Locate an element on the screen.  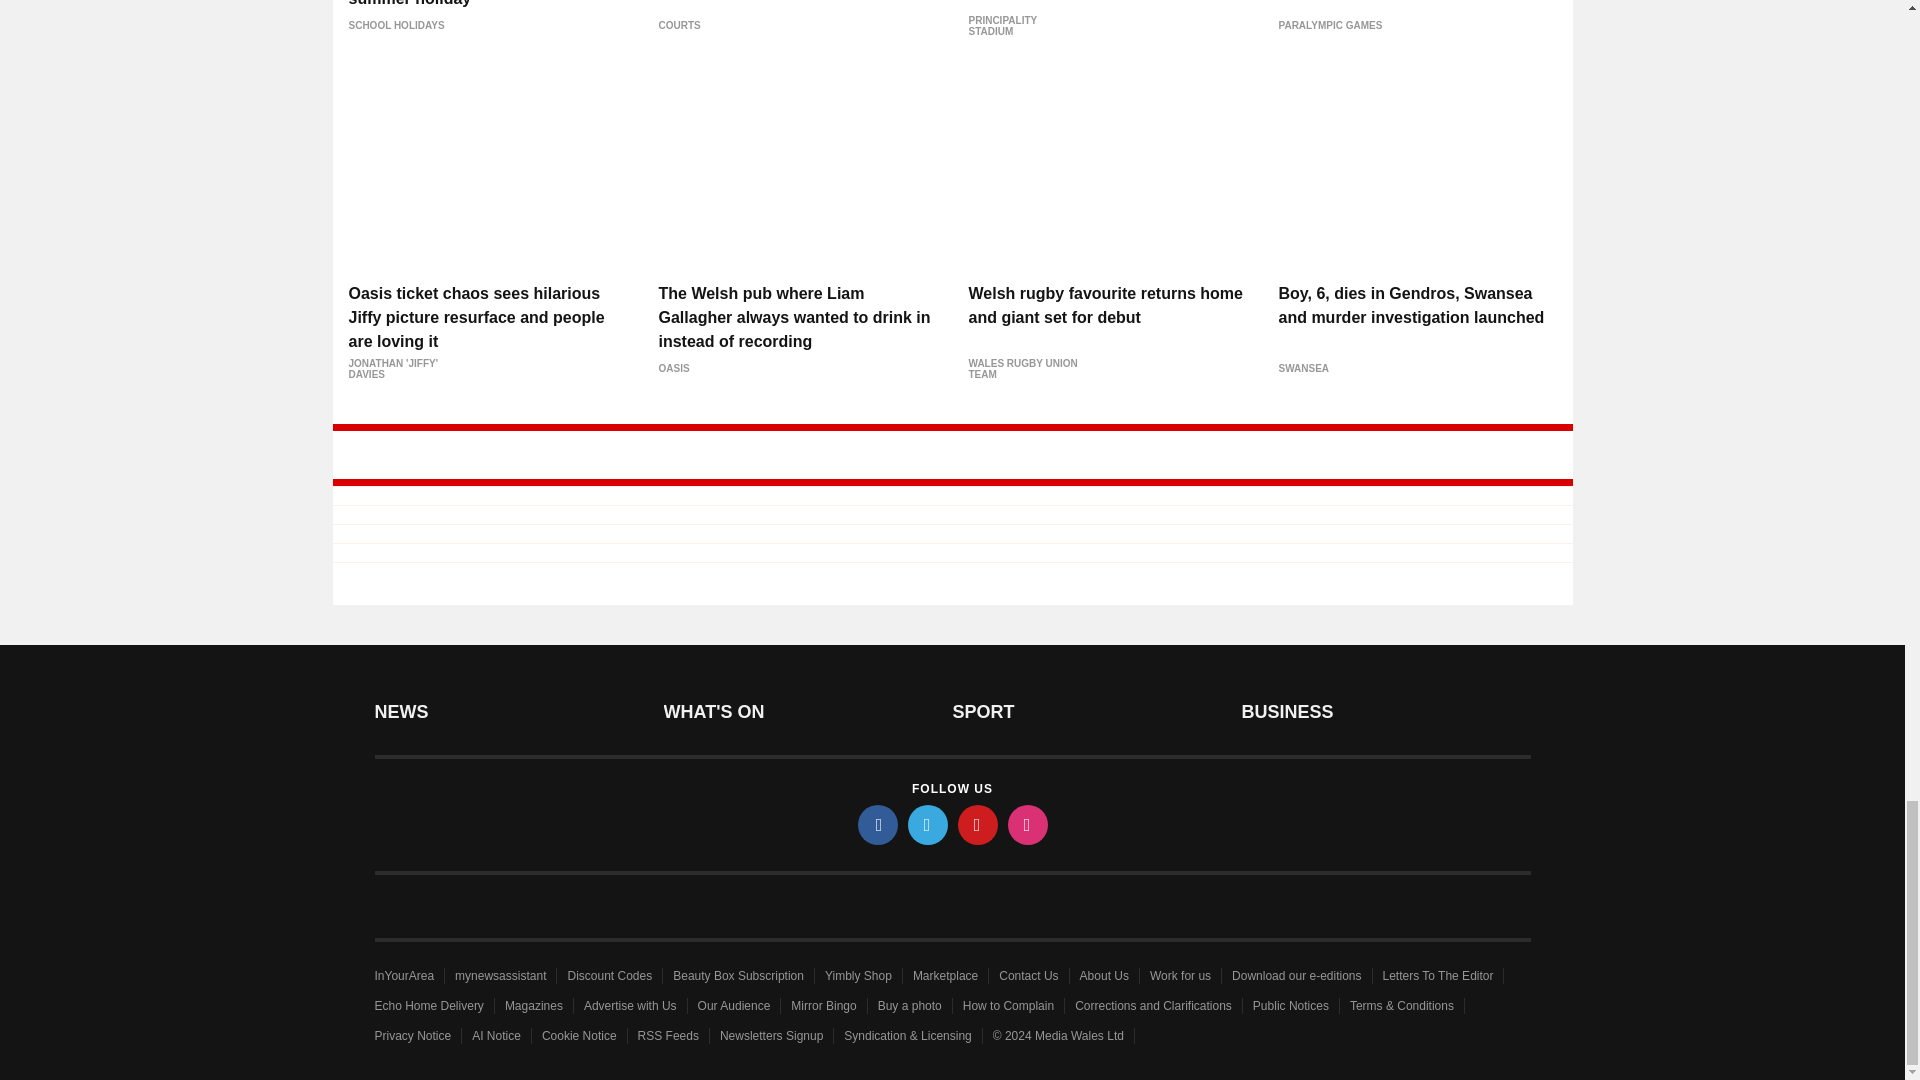
facebook is located at coordinates (878, 824).